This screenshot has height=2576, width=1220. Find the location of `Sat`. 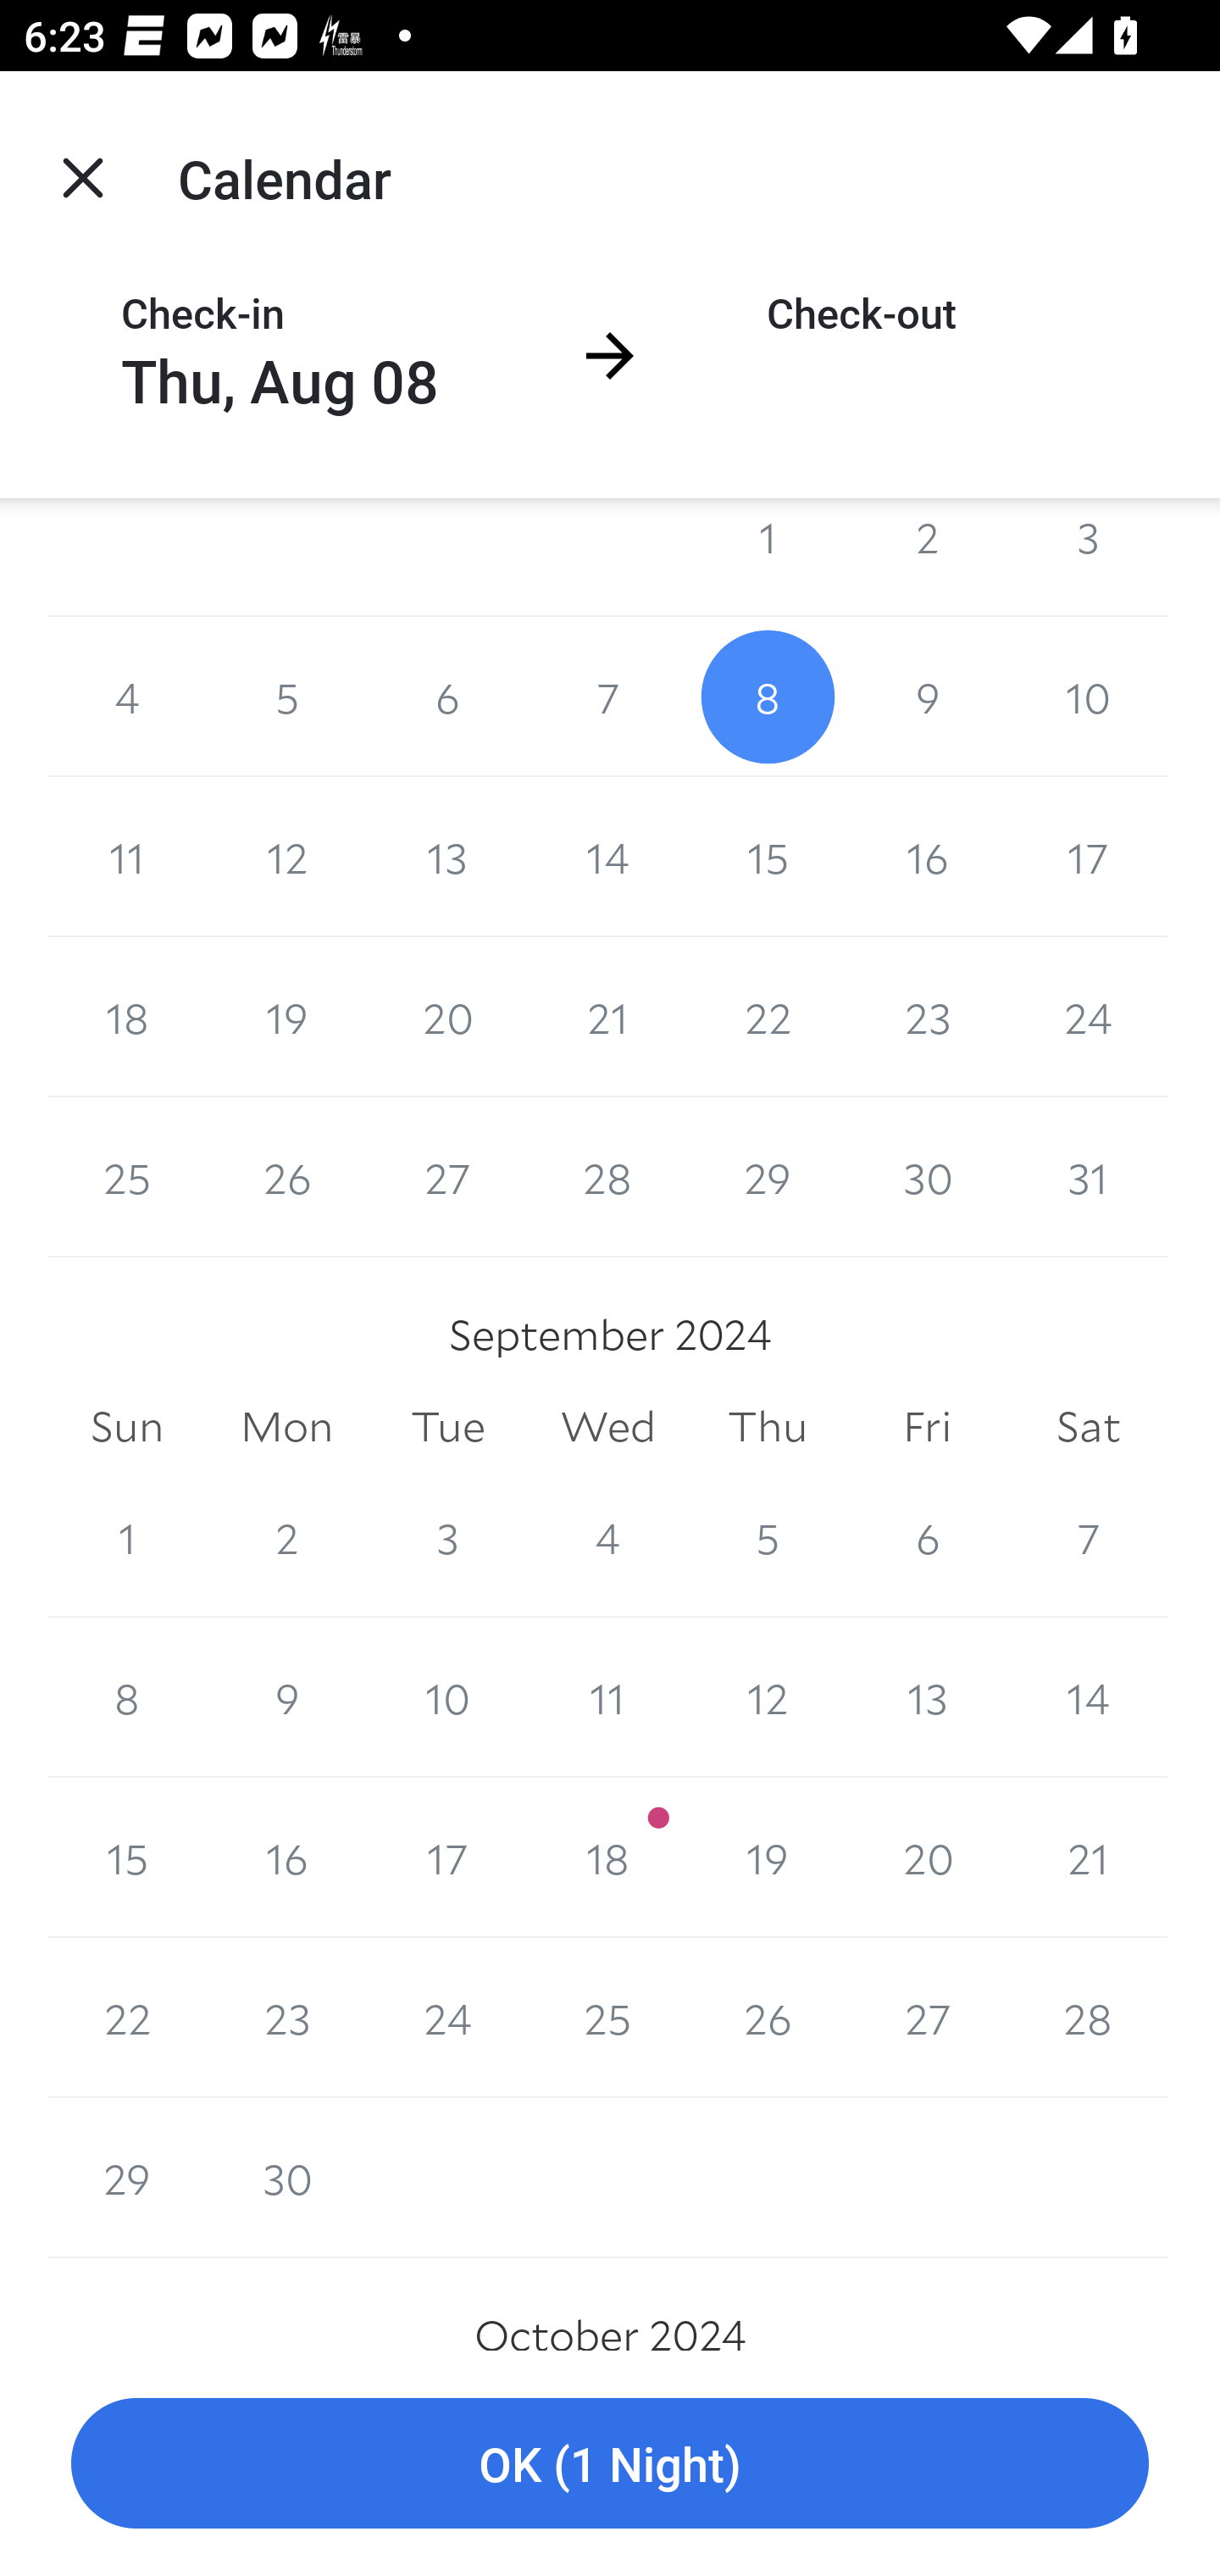

Sat is located at coordinates (1088, 1427).